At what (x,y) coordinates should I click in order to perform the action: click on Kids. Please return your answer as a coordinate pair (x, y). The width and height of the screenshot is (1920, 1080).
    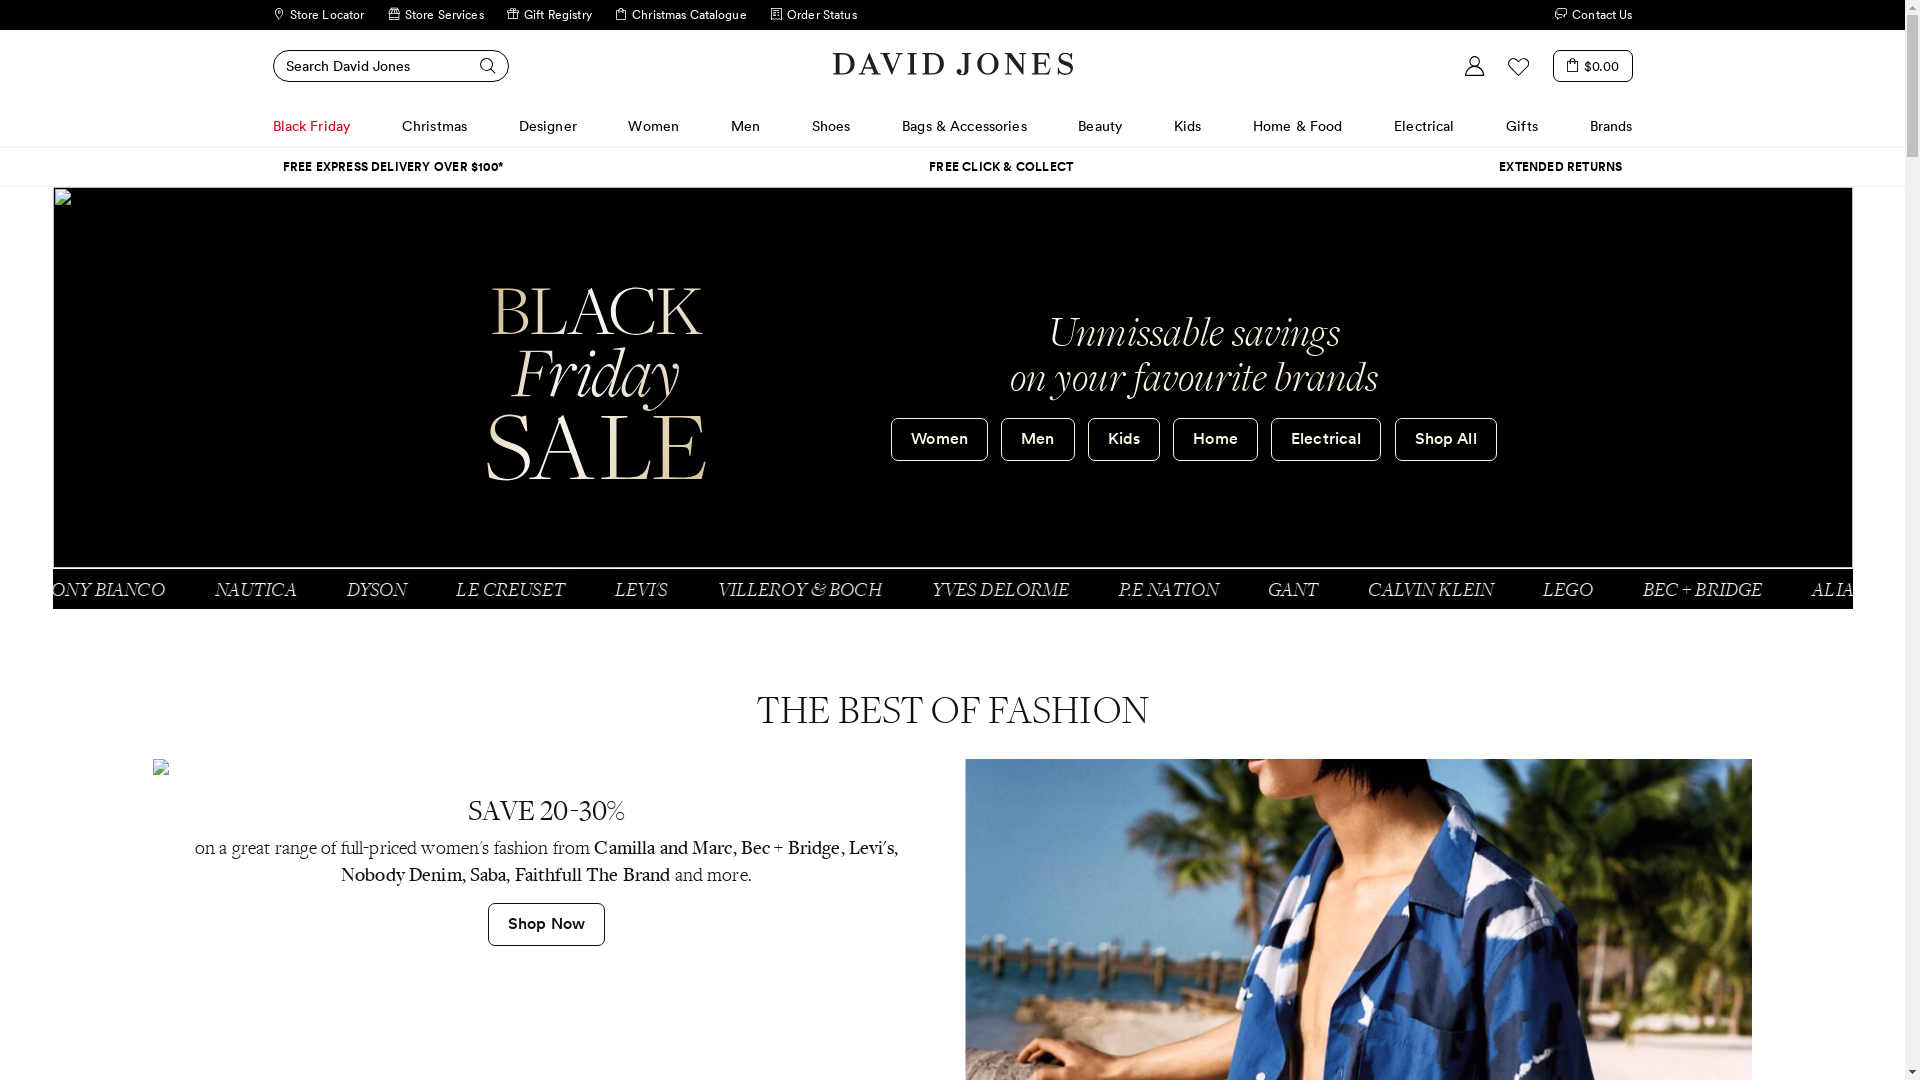
    Looking at the image, I should click on (1124, 440).